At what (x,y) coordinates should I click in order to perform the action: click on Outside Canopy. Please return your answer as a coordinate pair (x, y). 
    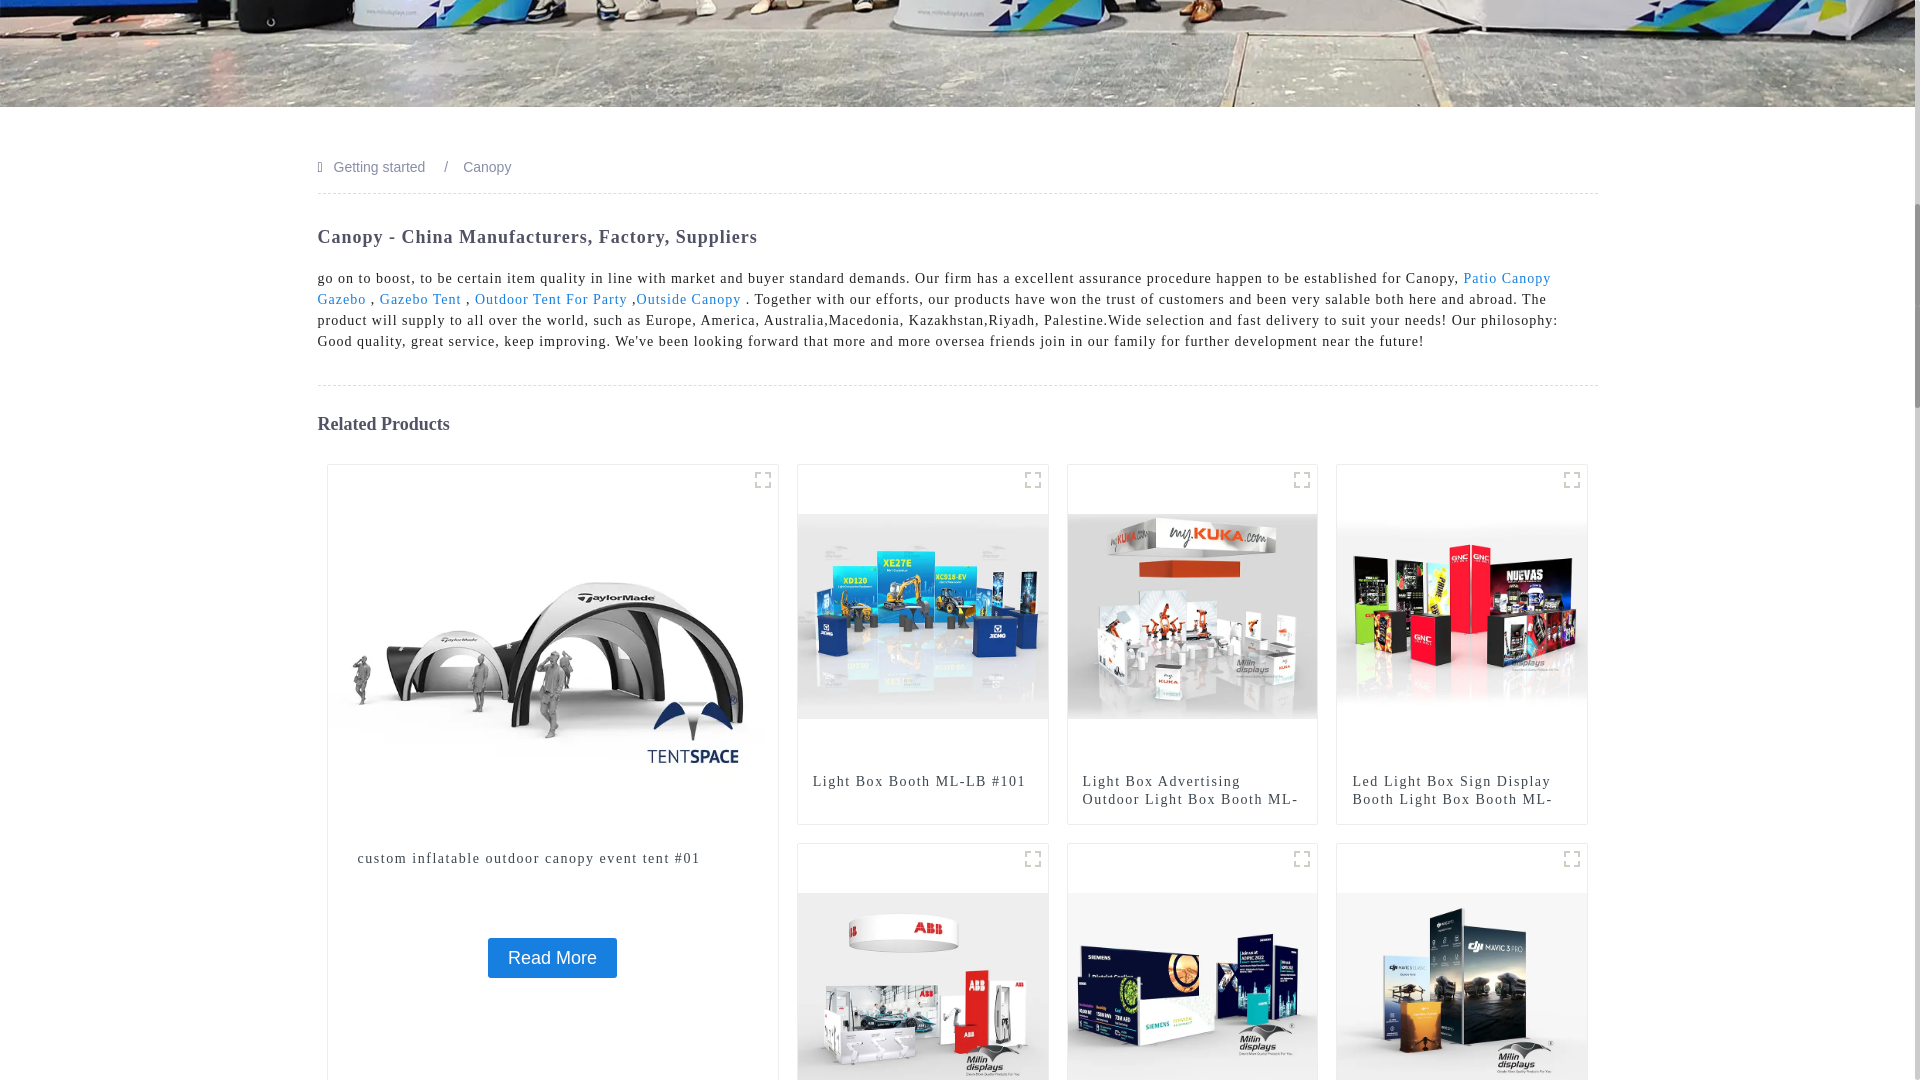
    Looking at the image, I should click on (689, 298).